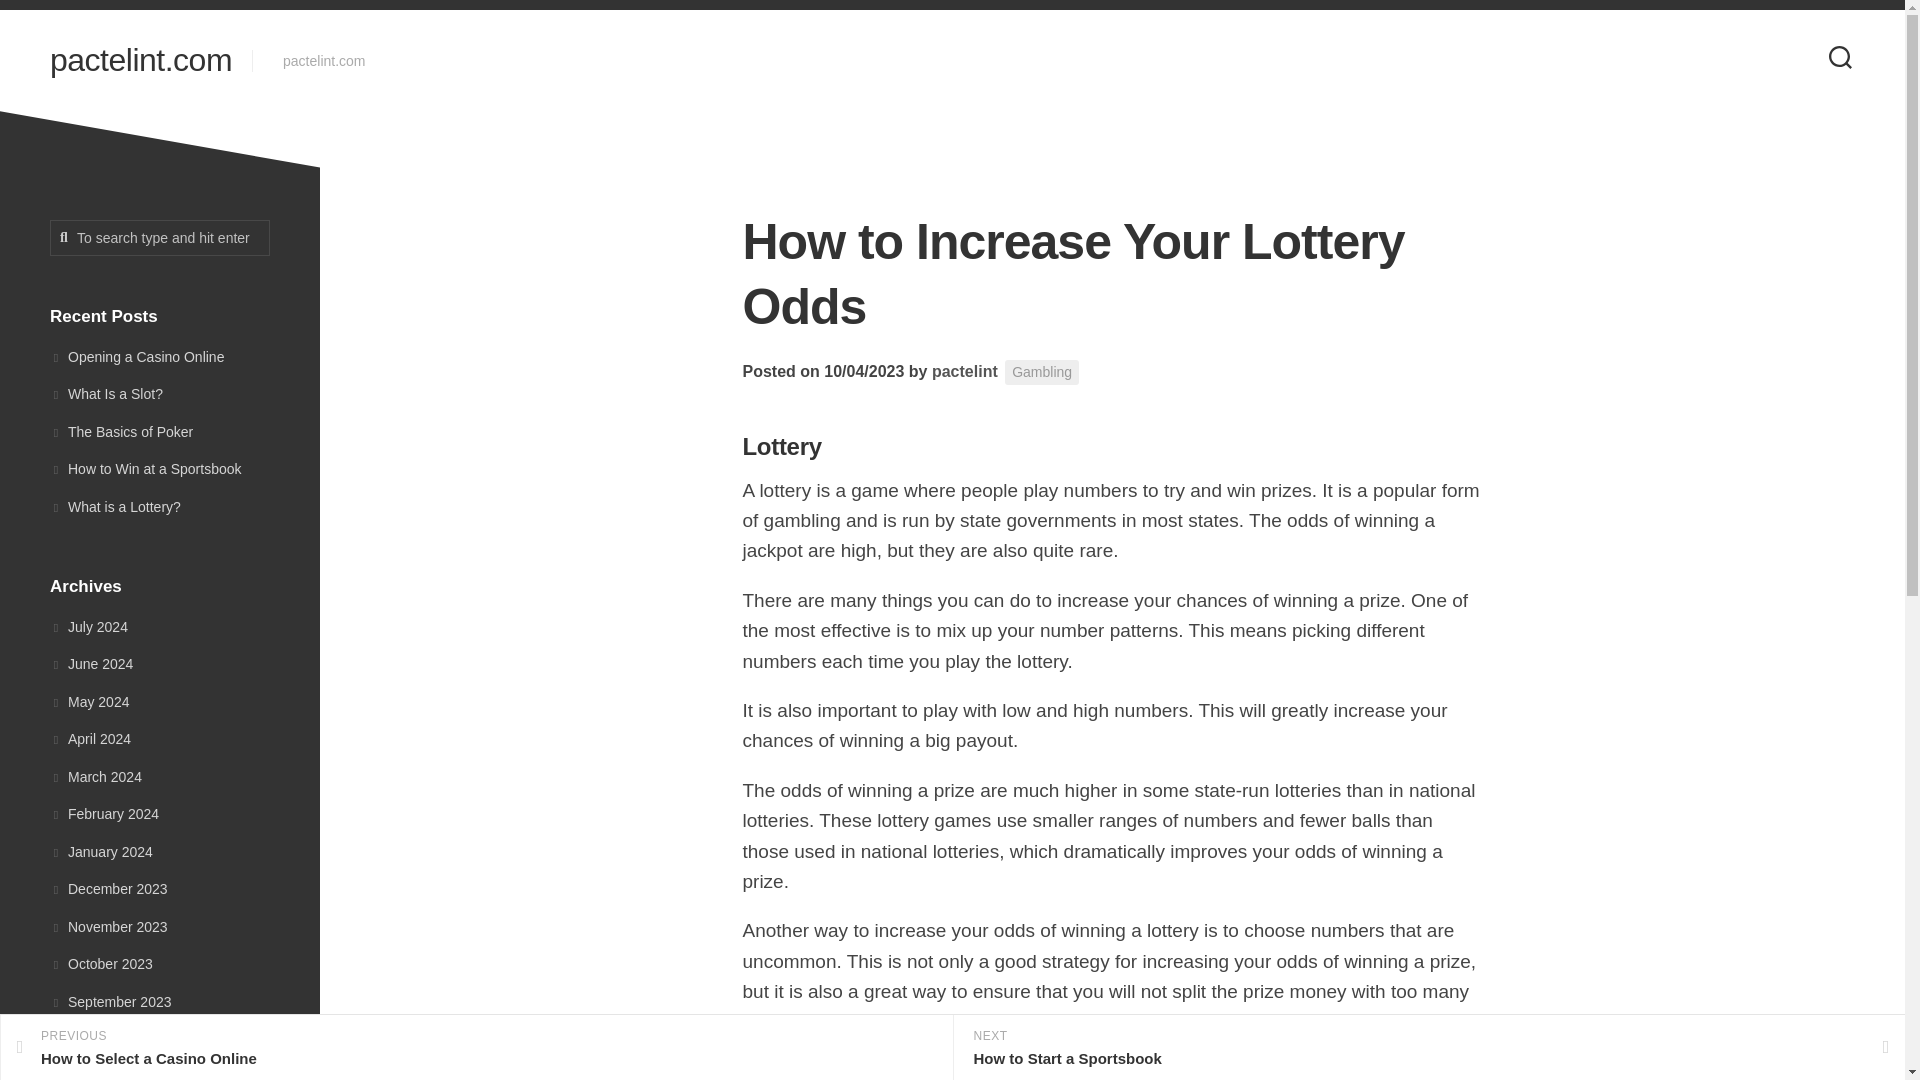  I want to click on What is a Lottery?, so click(114, 506).